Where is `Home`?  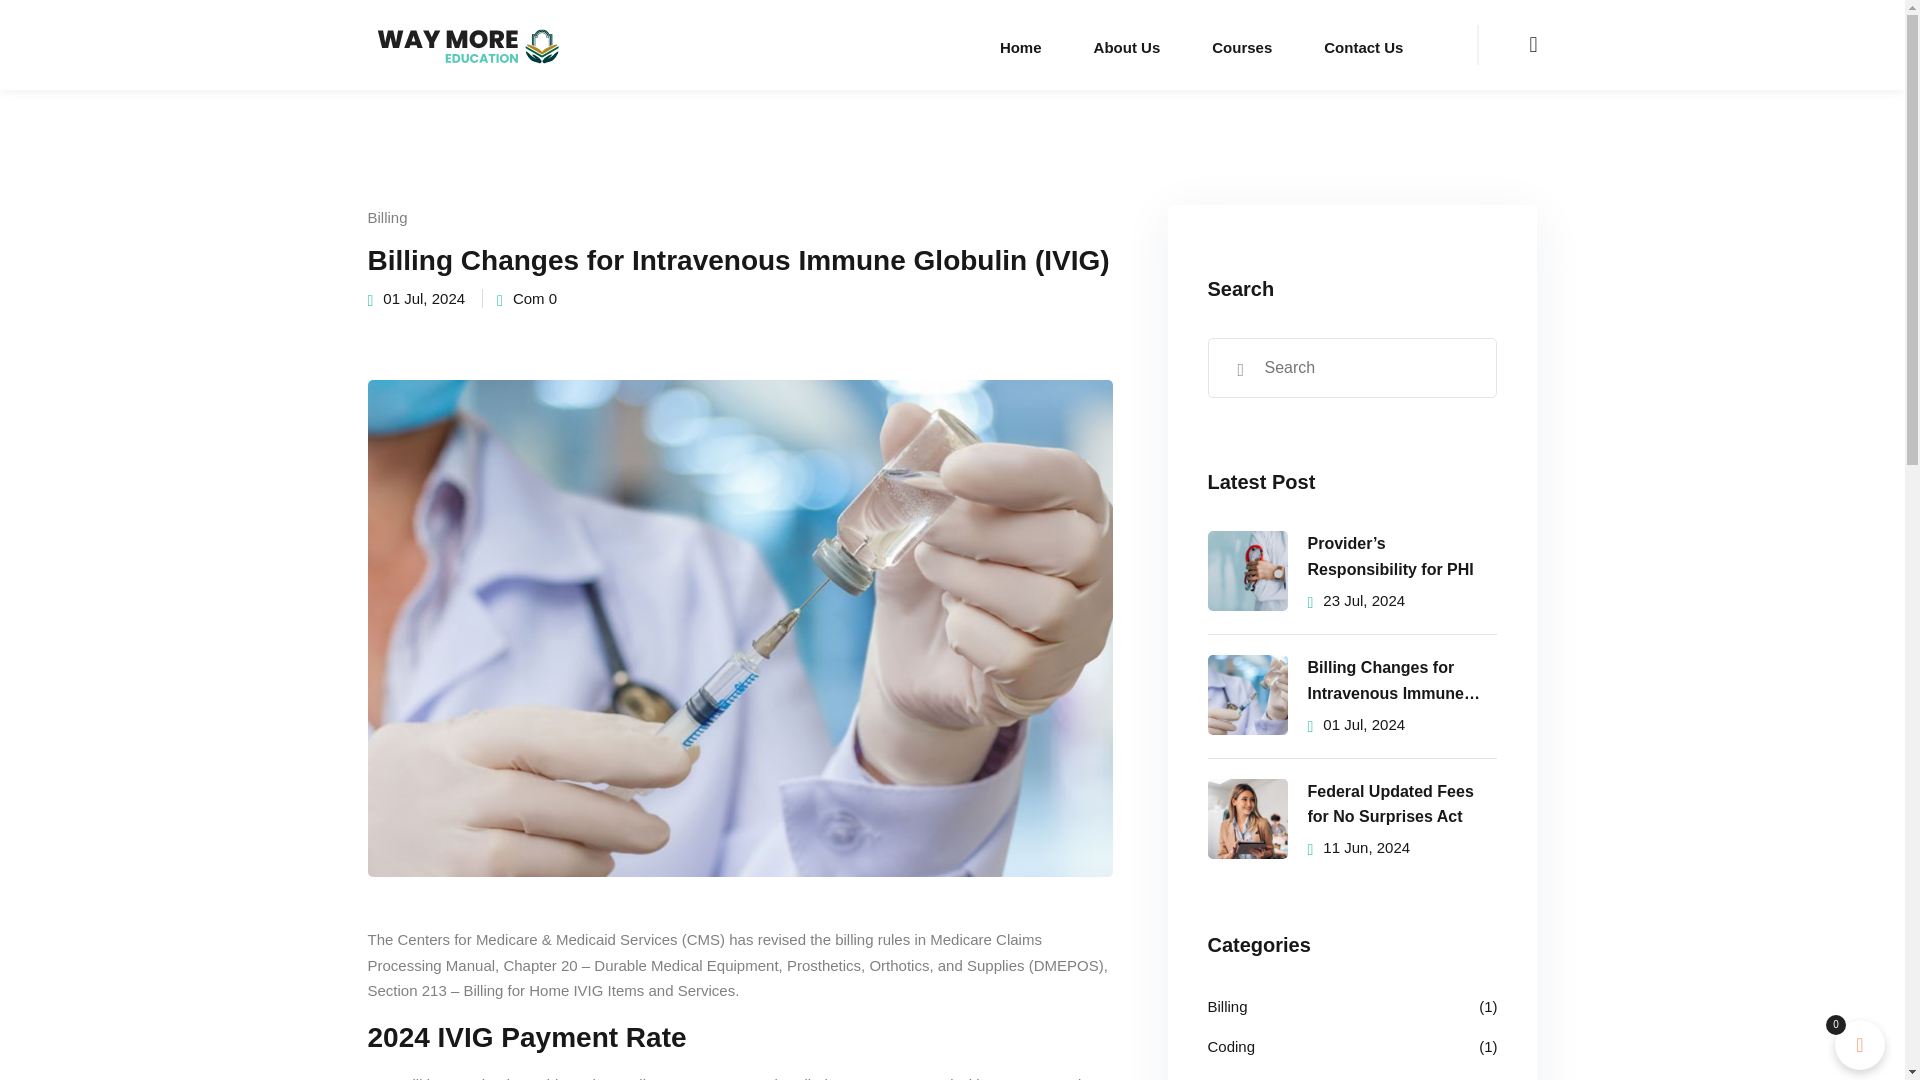 Home is located at coordinates (1020, 44).